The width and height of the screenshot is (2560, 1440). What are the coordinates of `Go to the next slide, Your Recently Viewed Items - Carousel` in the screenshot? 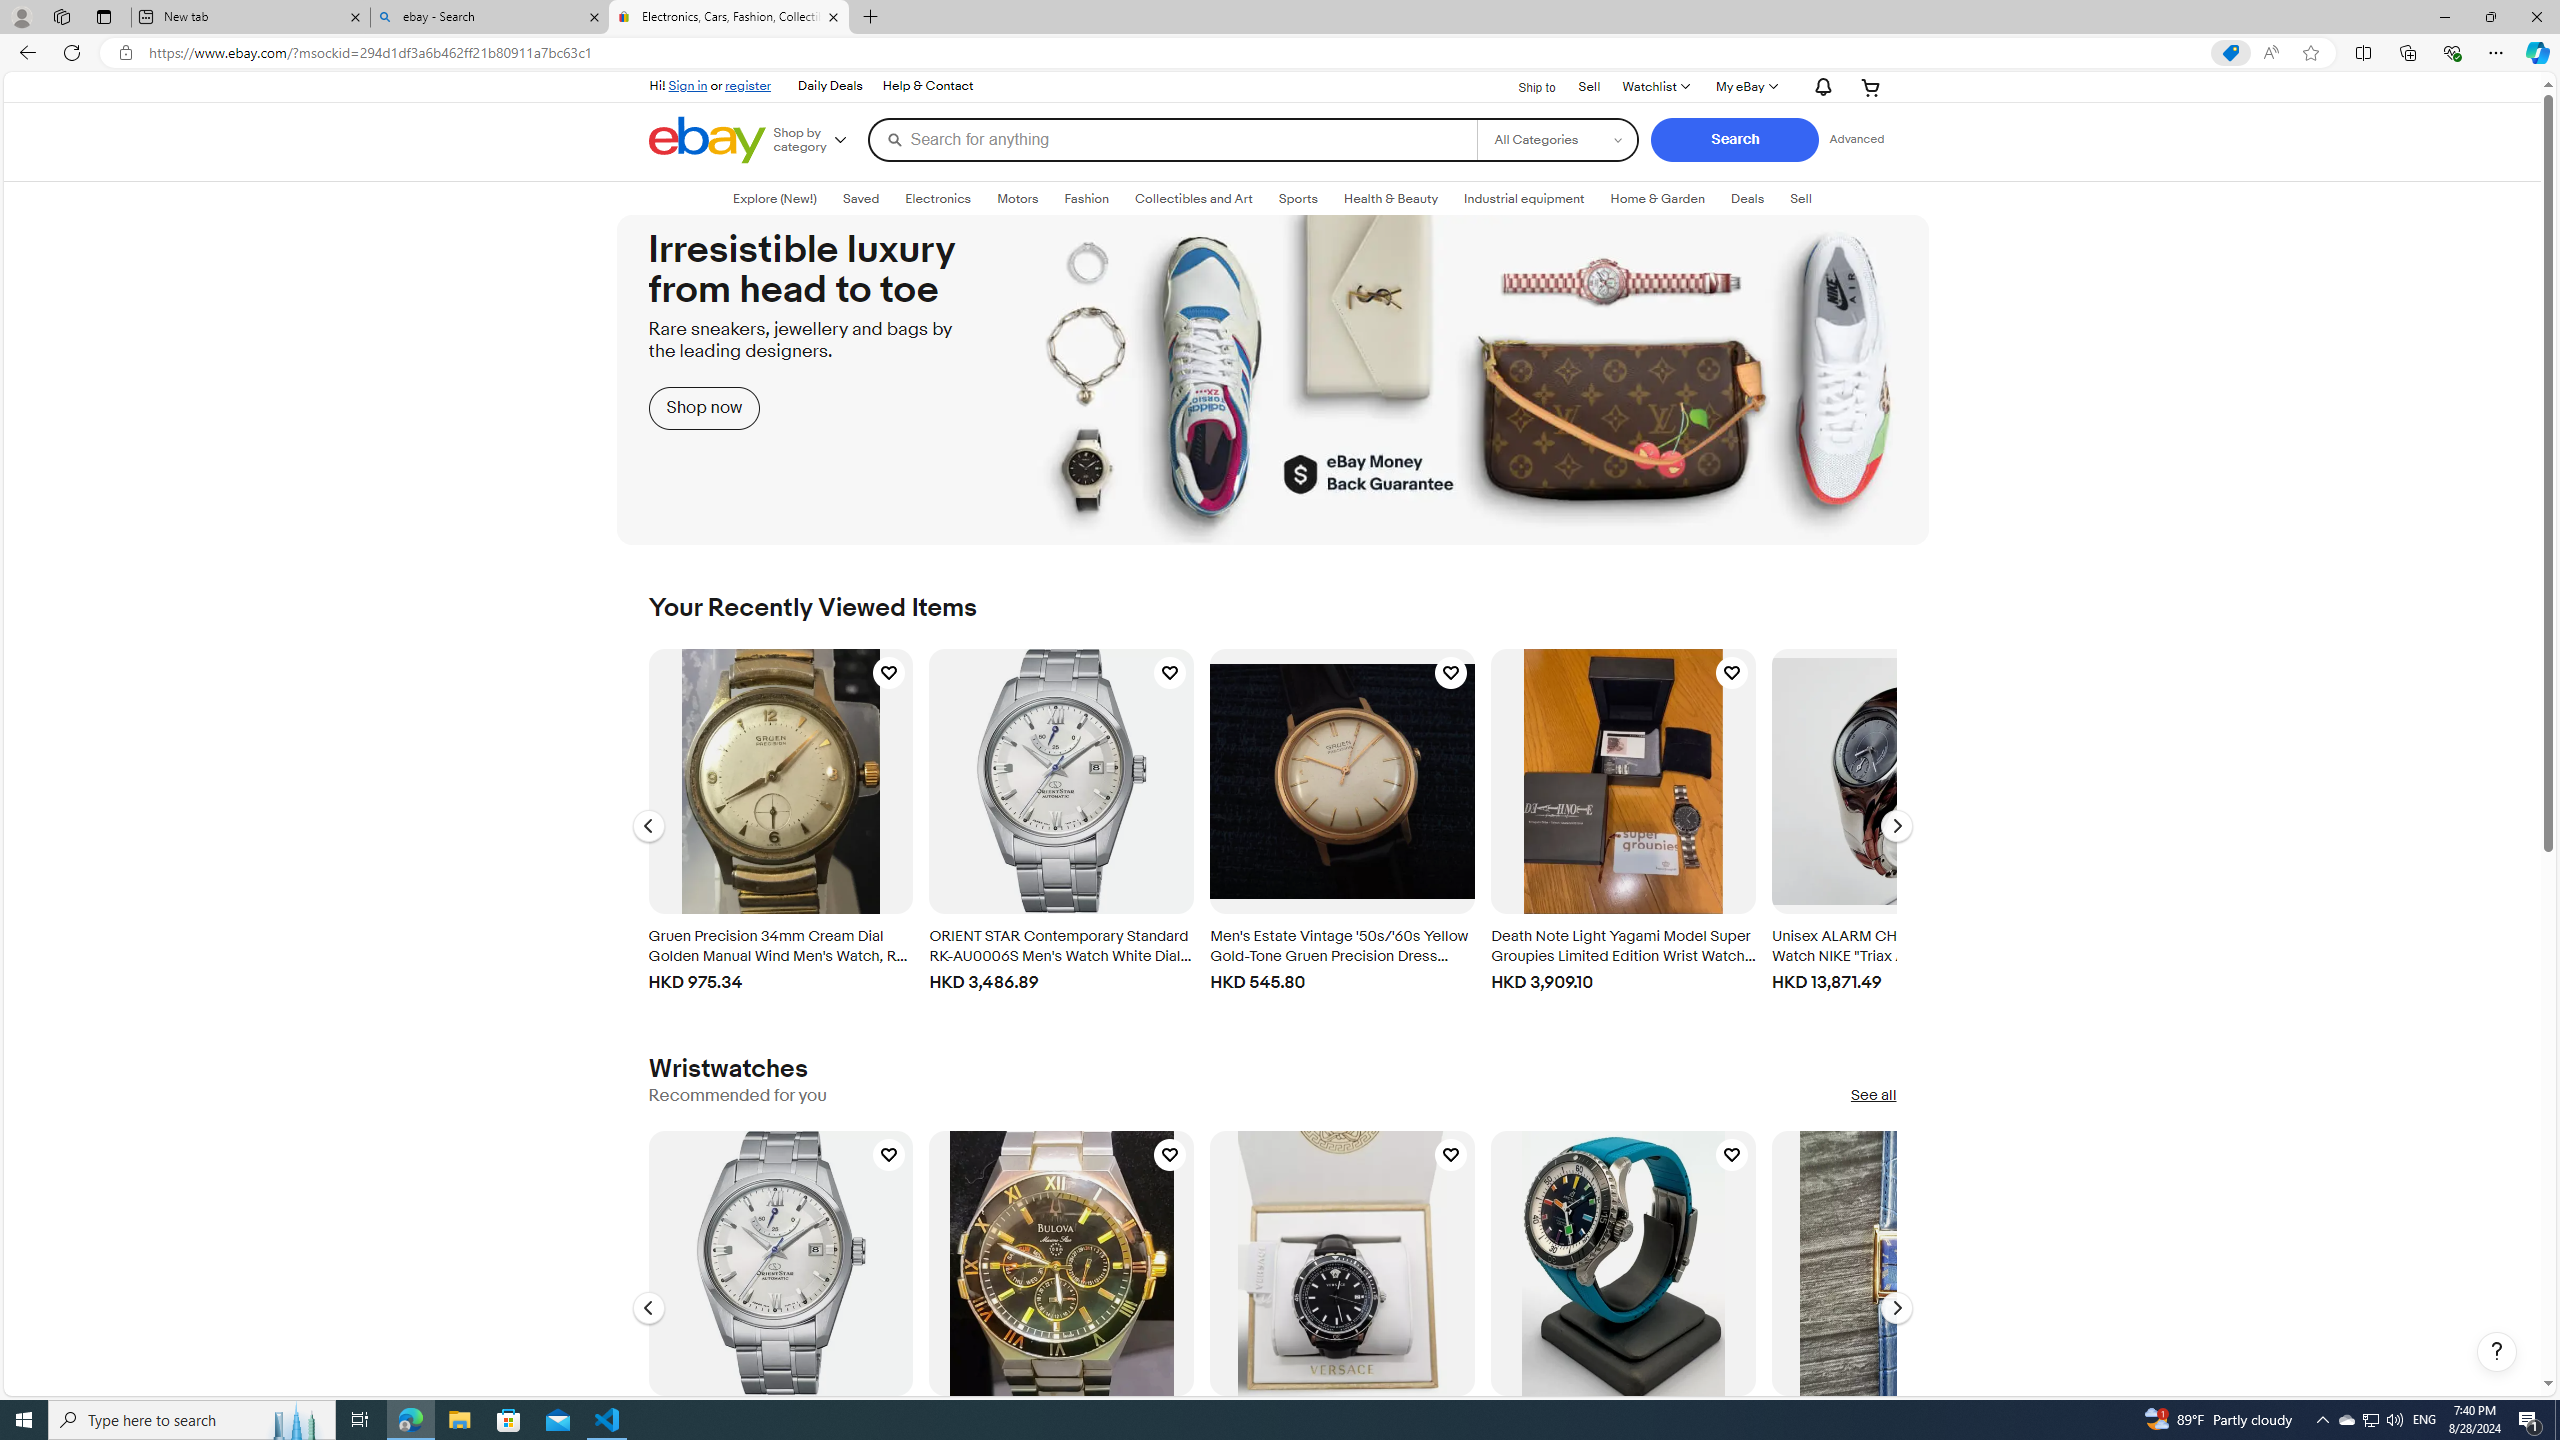 It's located at (1896, 826).